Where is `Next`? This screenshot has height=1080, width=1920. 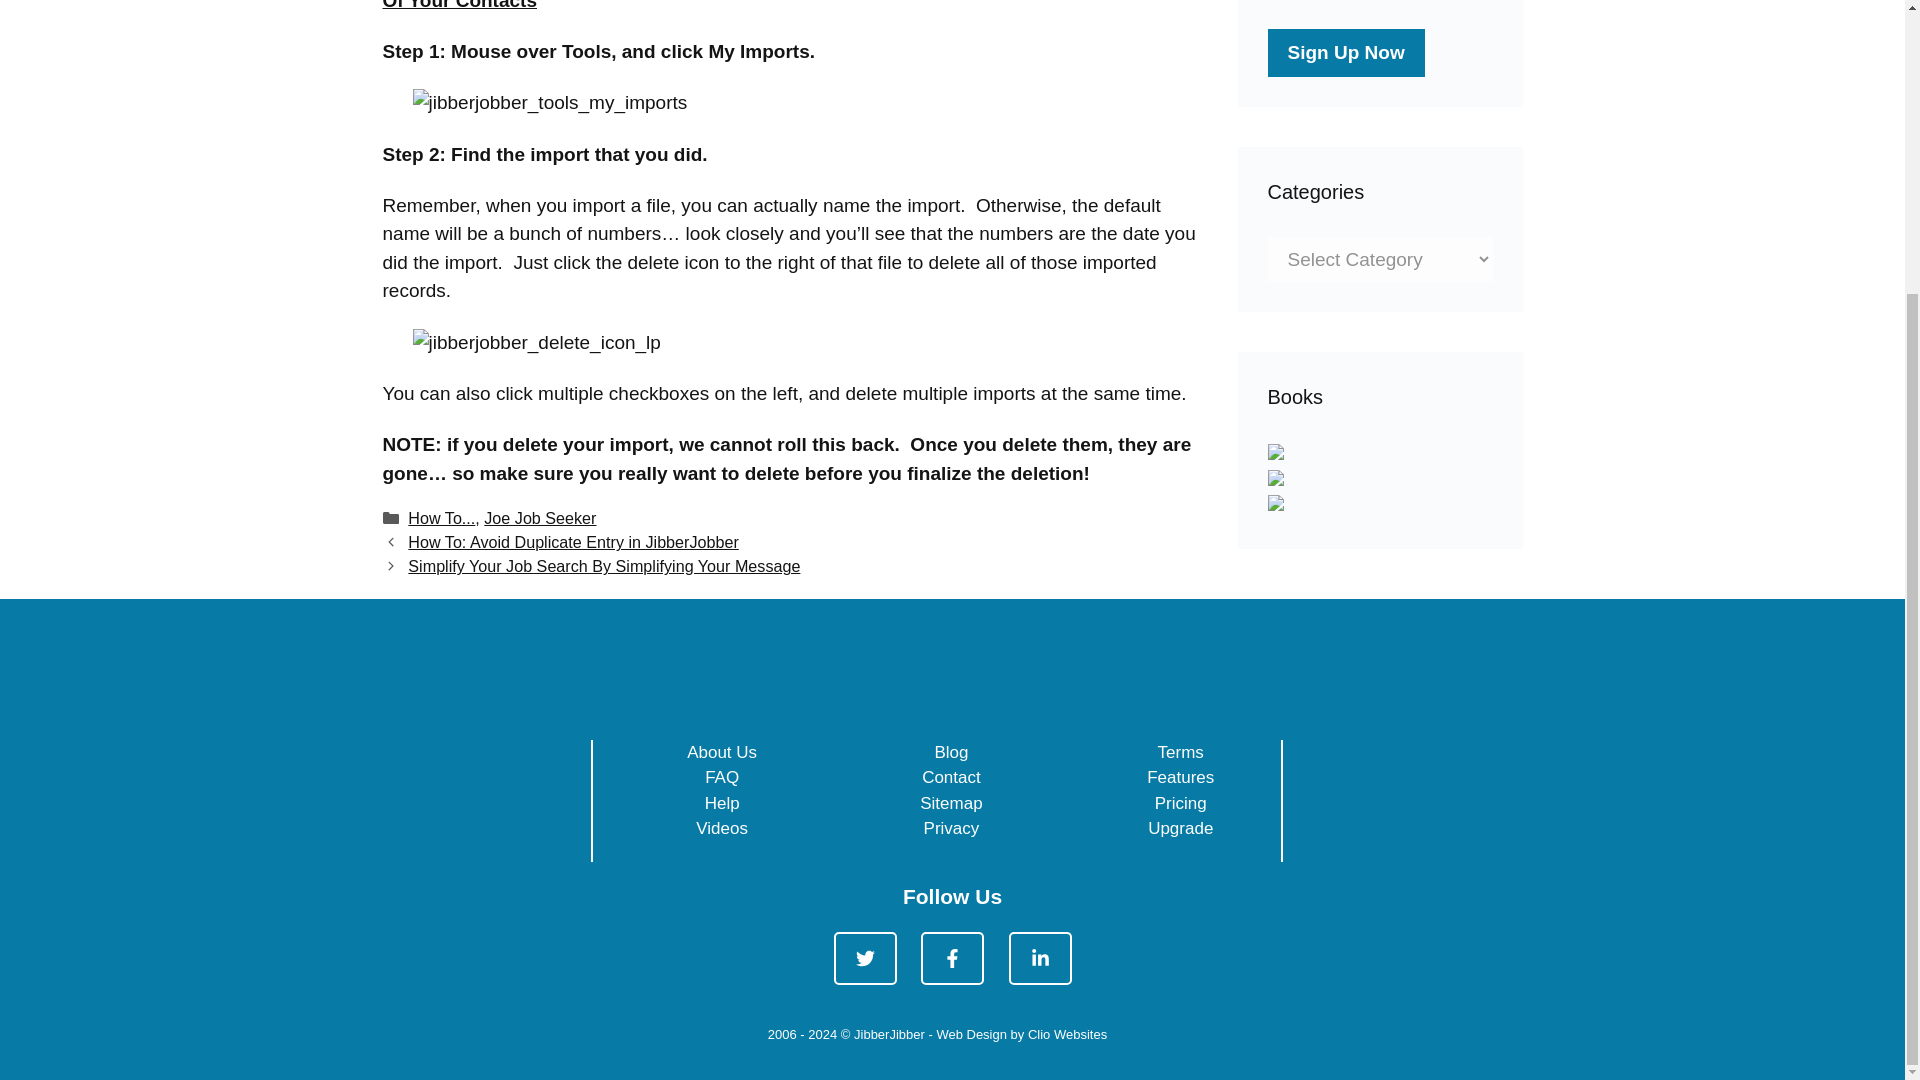
Next is located at coordinates (604, 566).